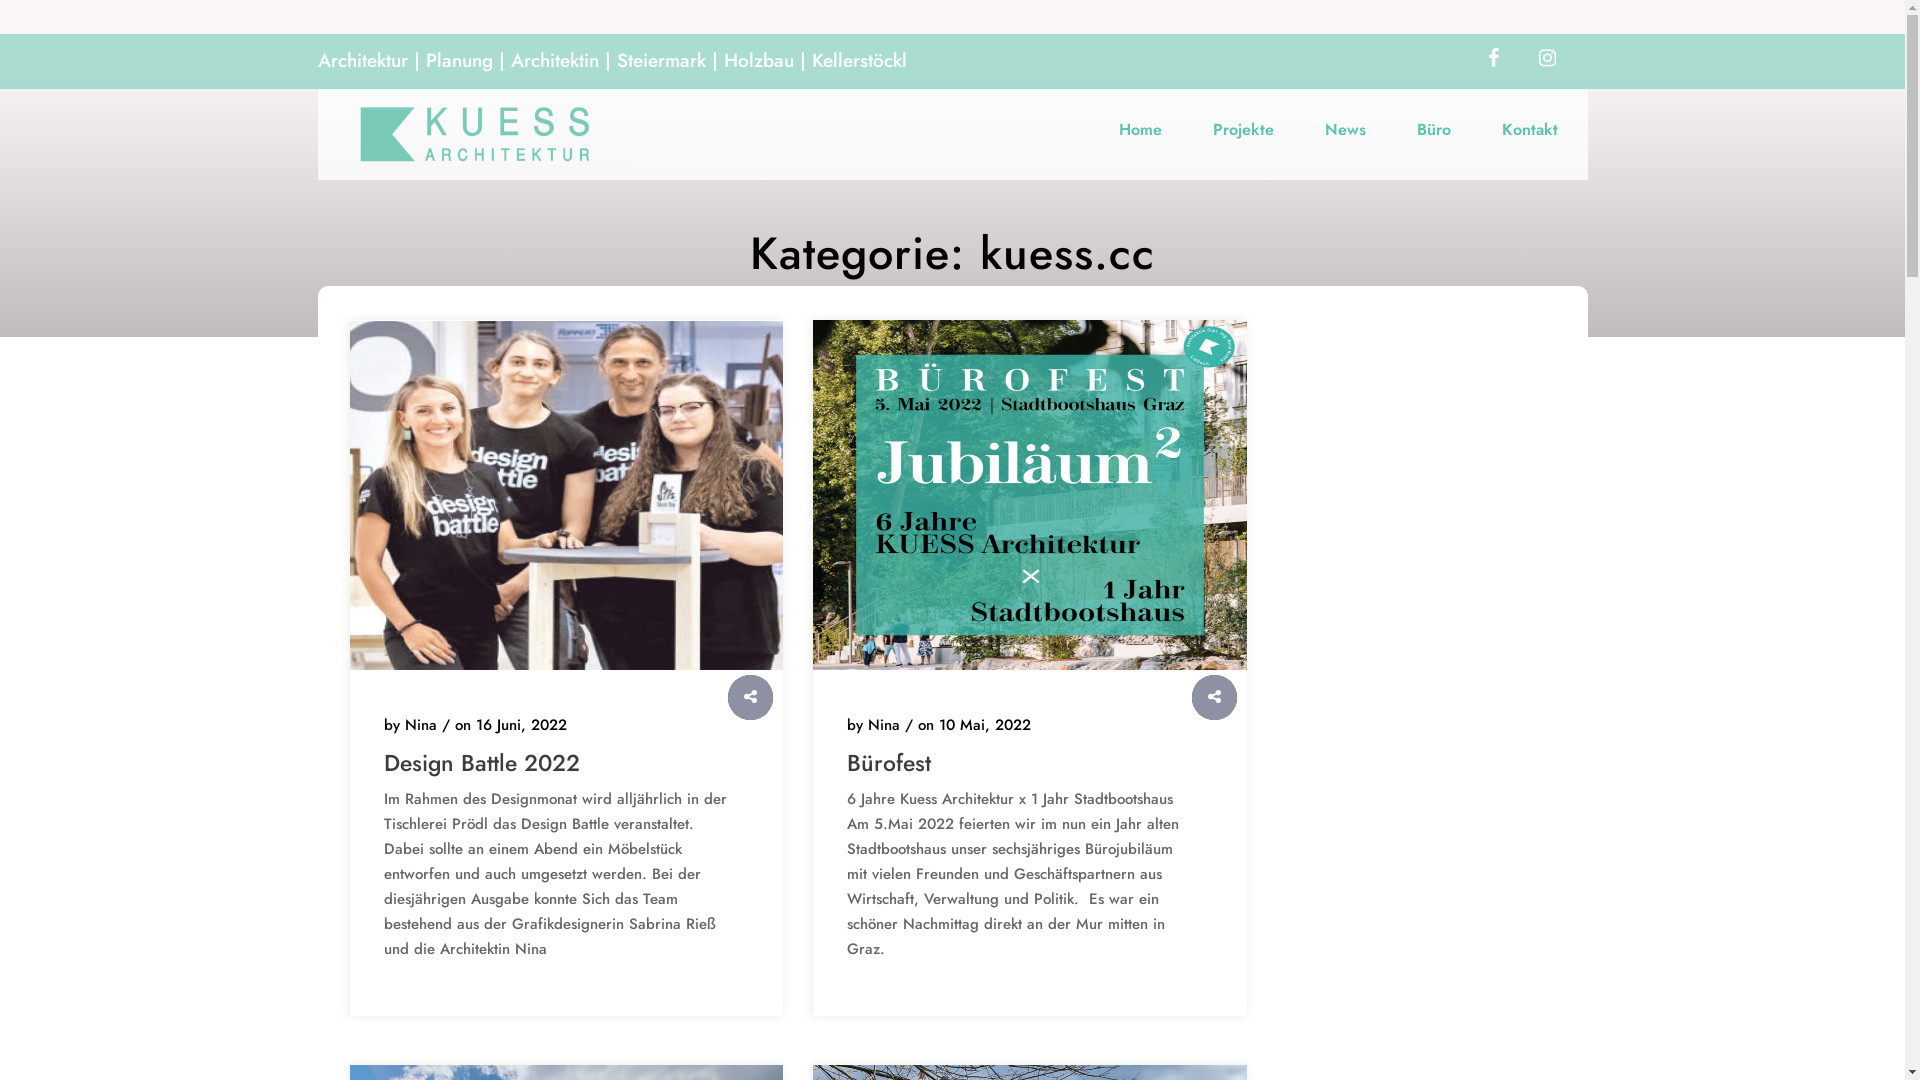 Image resolution: width=1920 pixels, height=1080 pixels. I want to click on Kontakt, so click(1529, 128).